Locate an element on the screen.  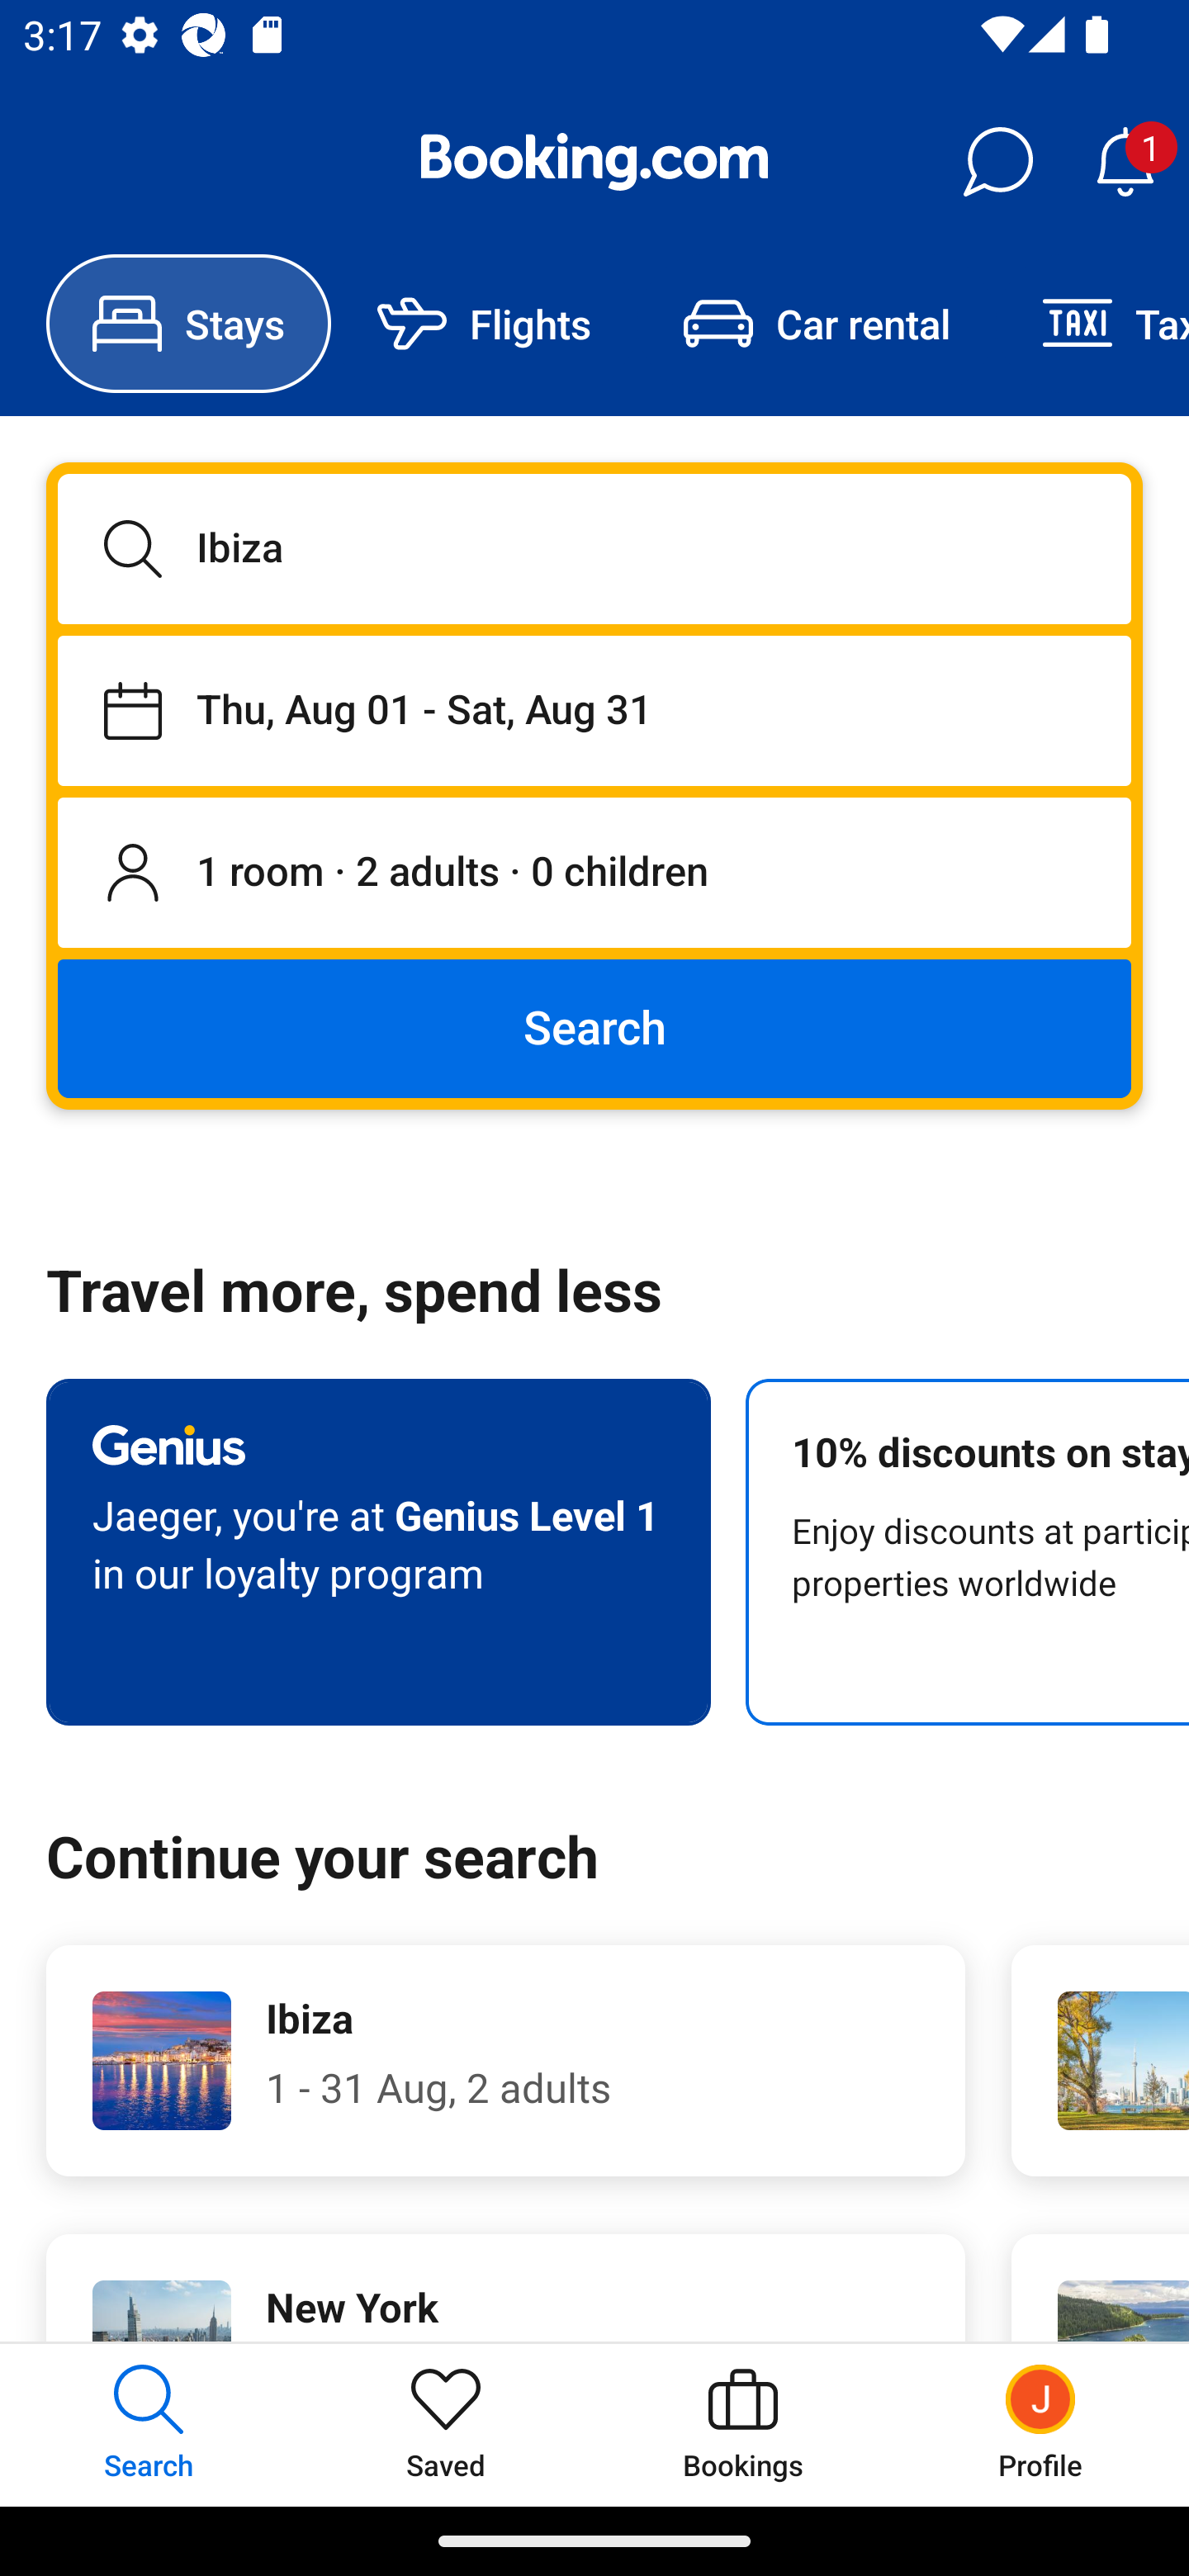
Car rental is located at coordinates (816, 324).